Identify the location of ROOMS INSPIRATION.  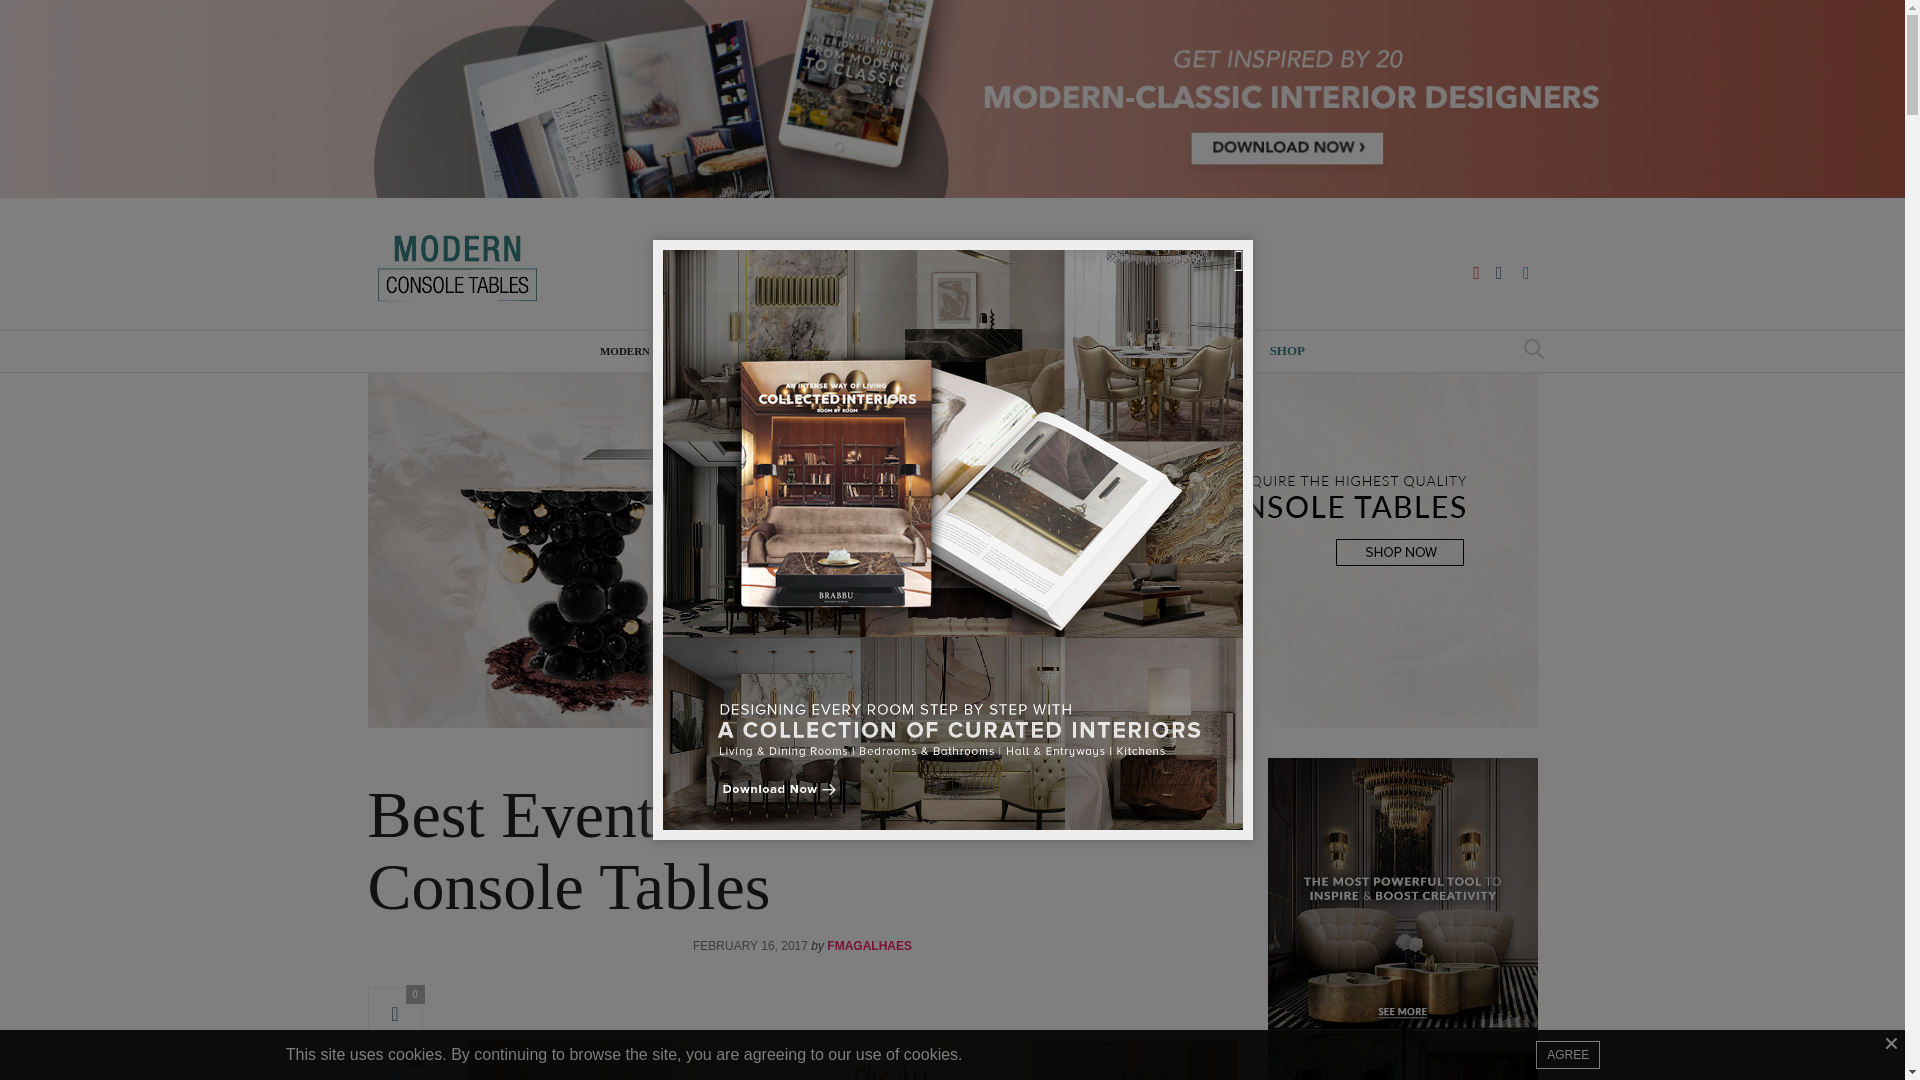
(1108, 350).